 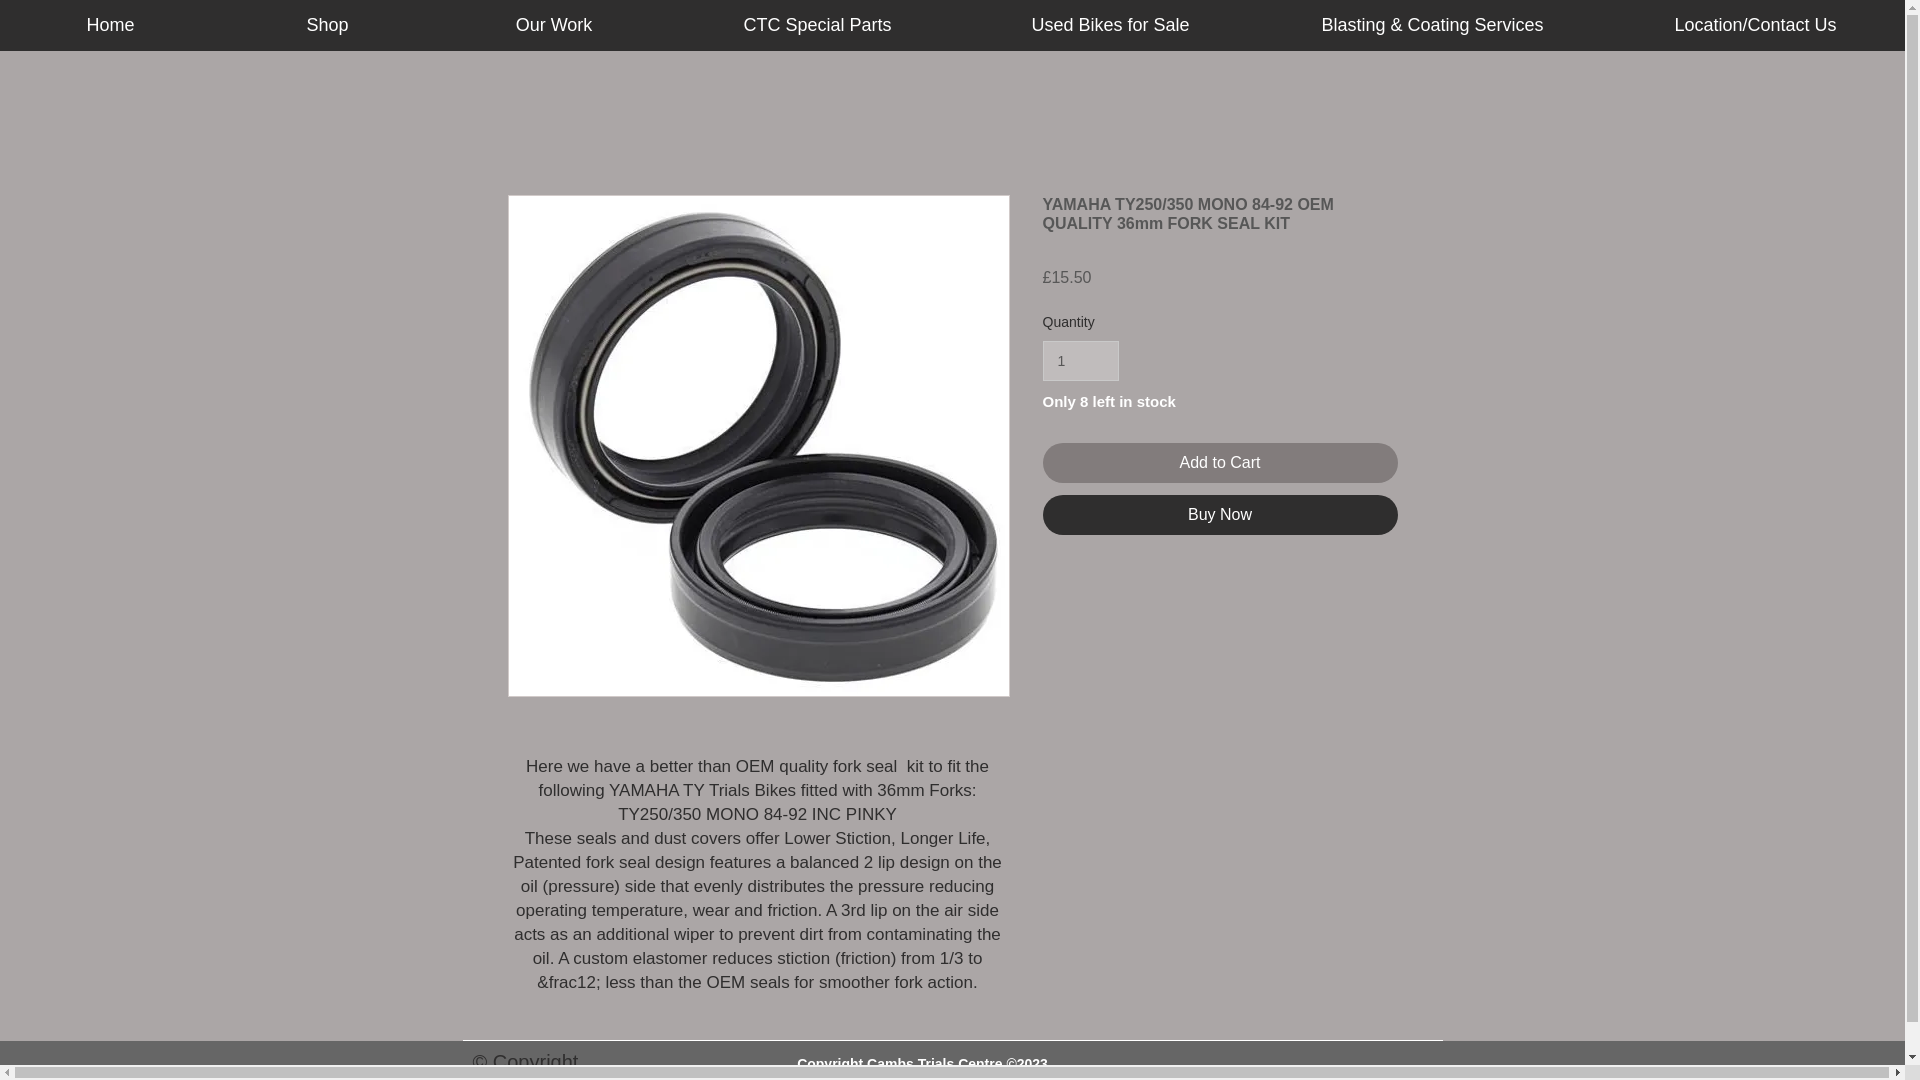 What do you see at coordinates (817, 25) in the screenshot?
I see `CTC Special Parts` at bounding box center [817, 25].